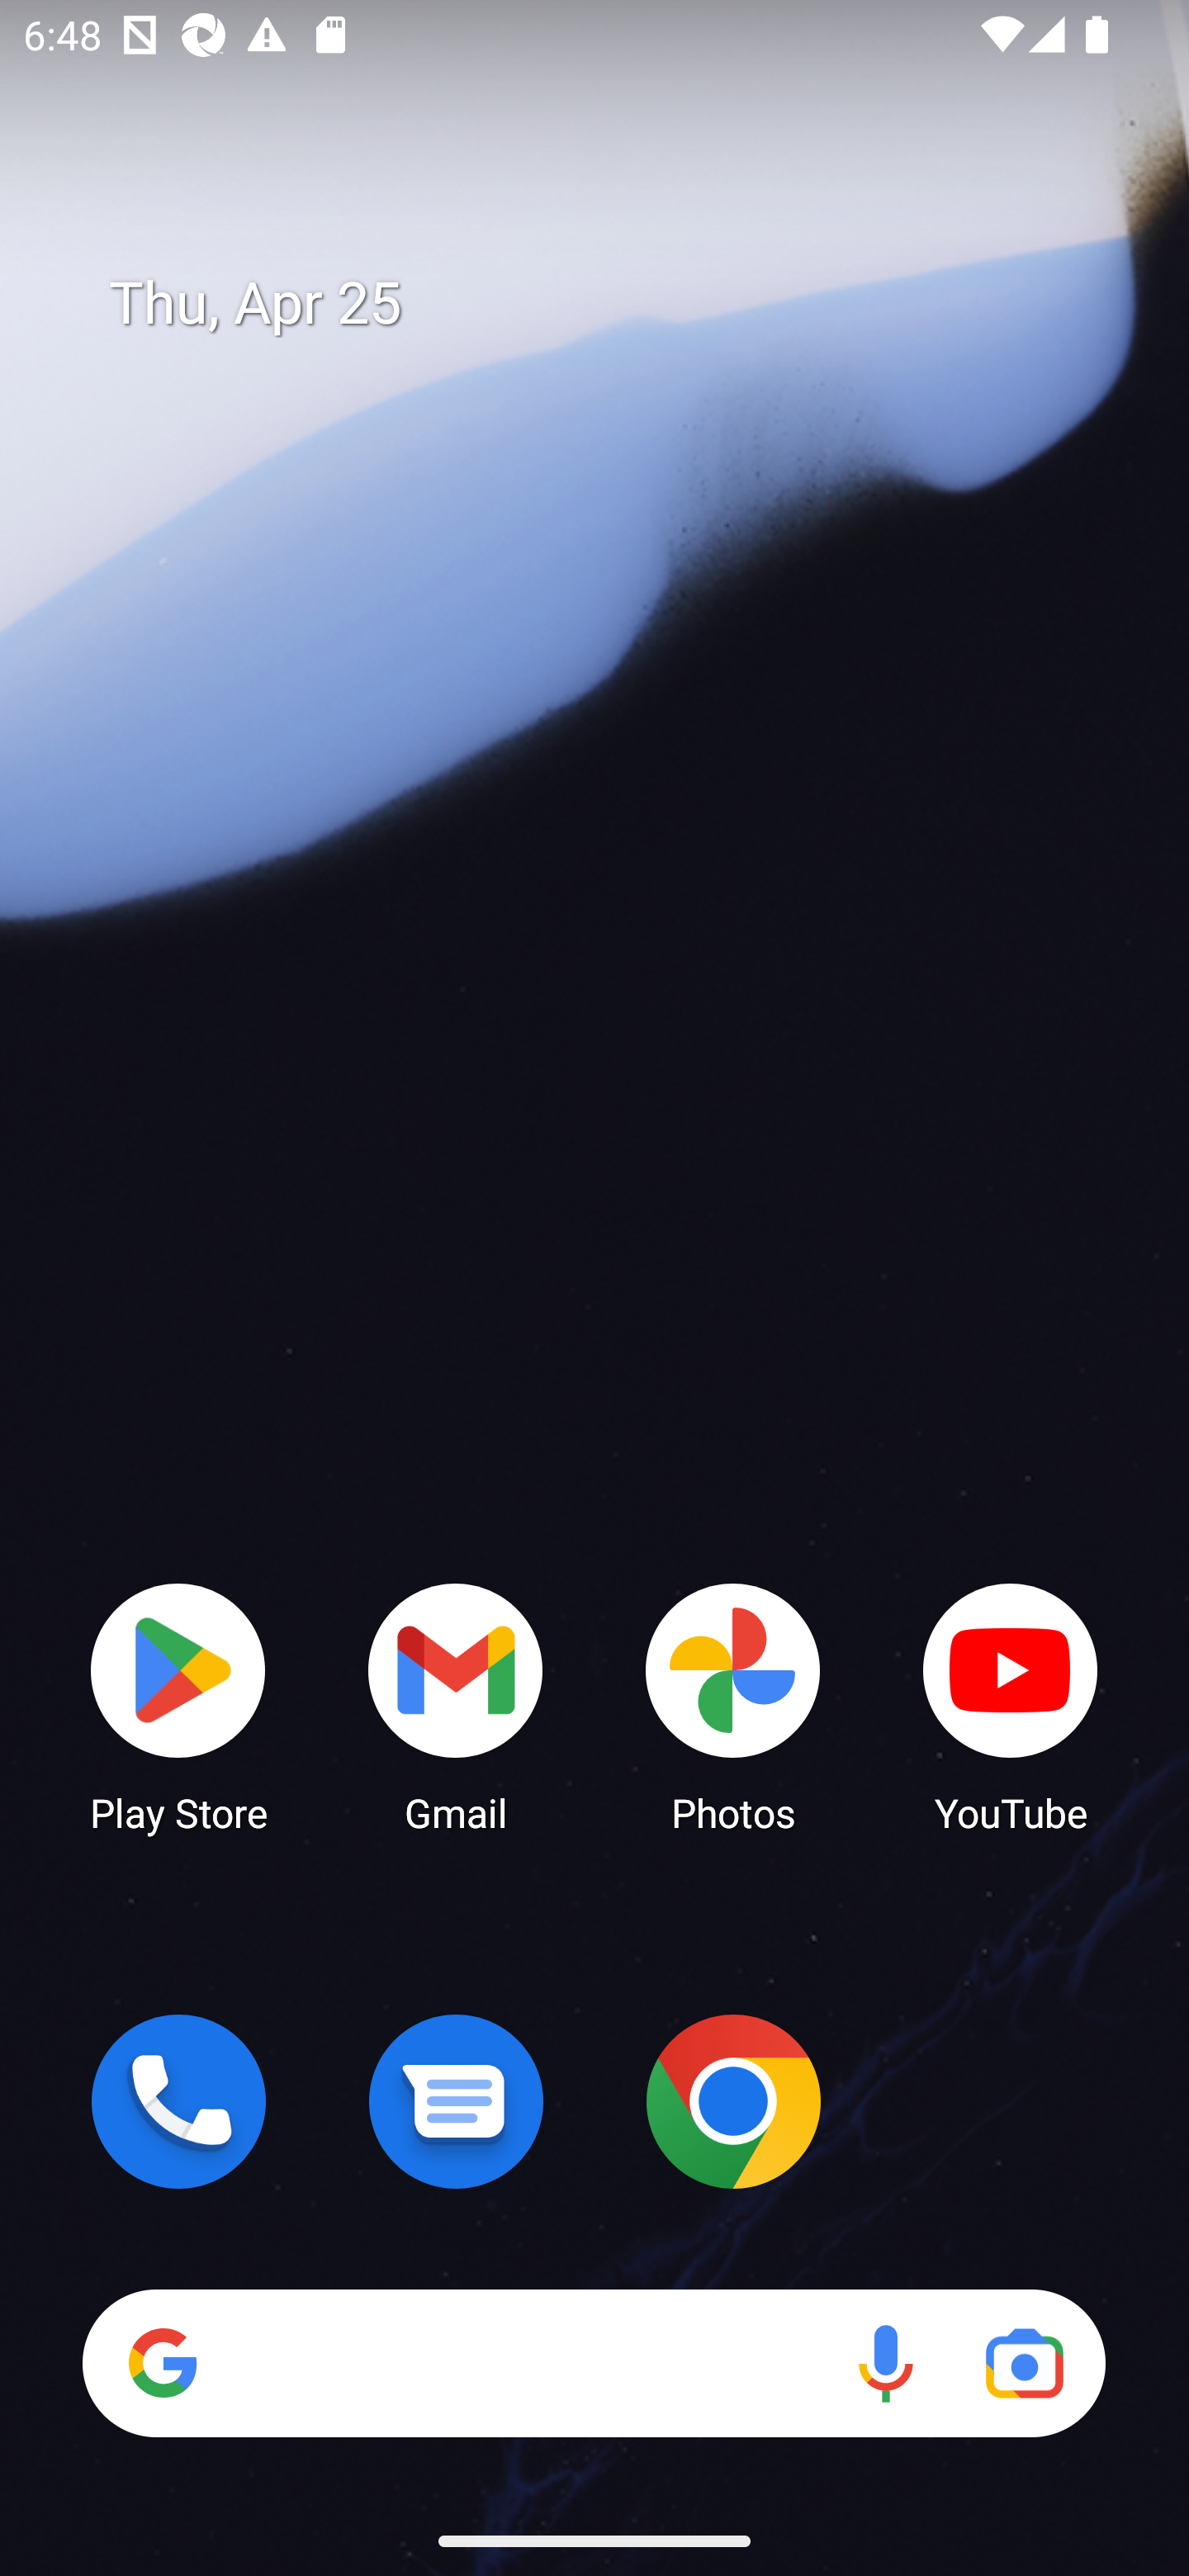 This screenshot has width=1189, height=2576. Describe the element at coordinates (456, 1706) in the screenshot. I see `Gmail` at that location.